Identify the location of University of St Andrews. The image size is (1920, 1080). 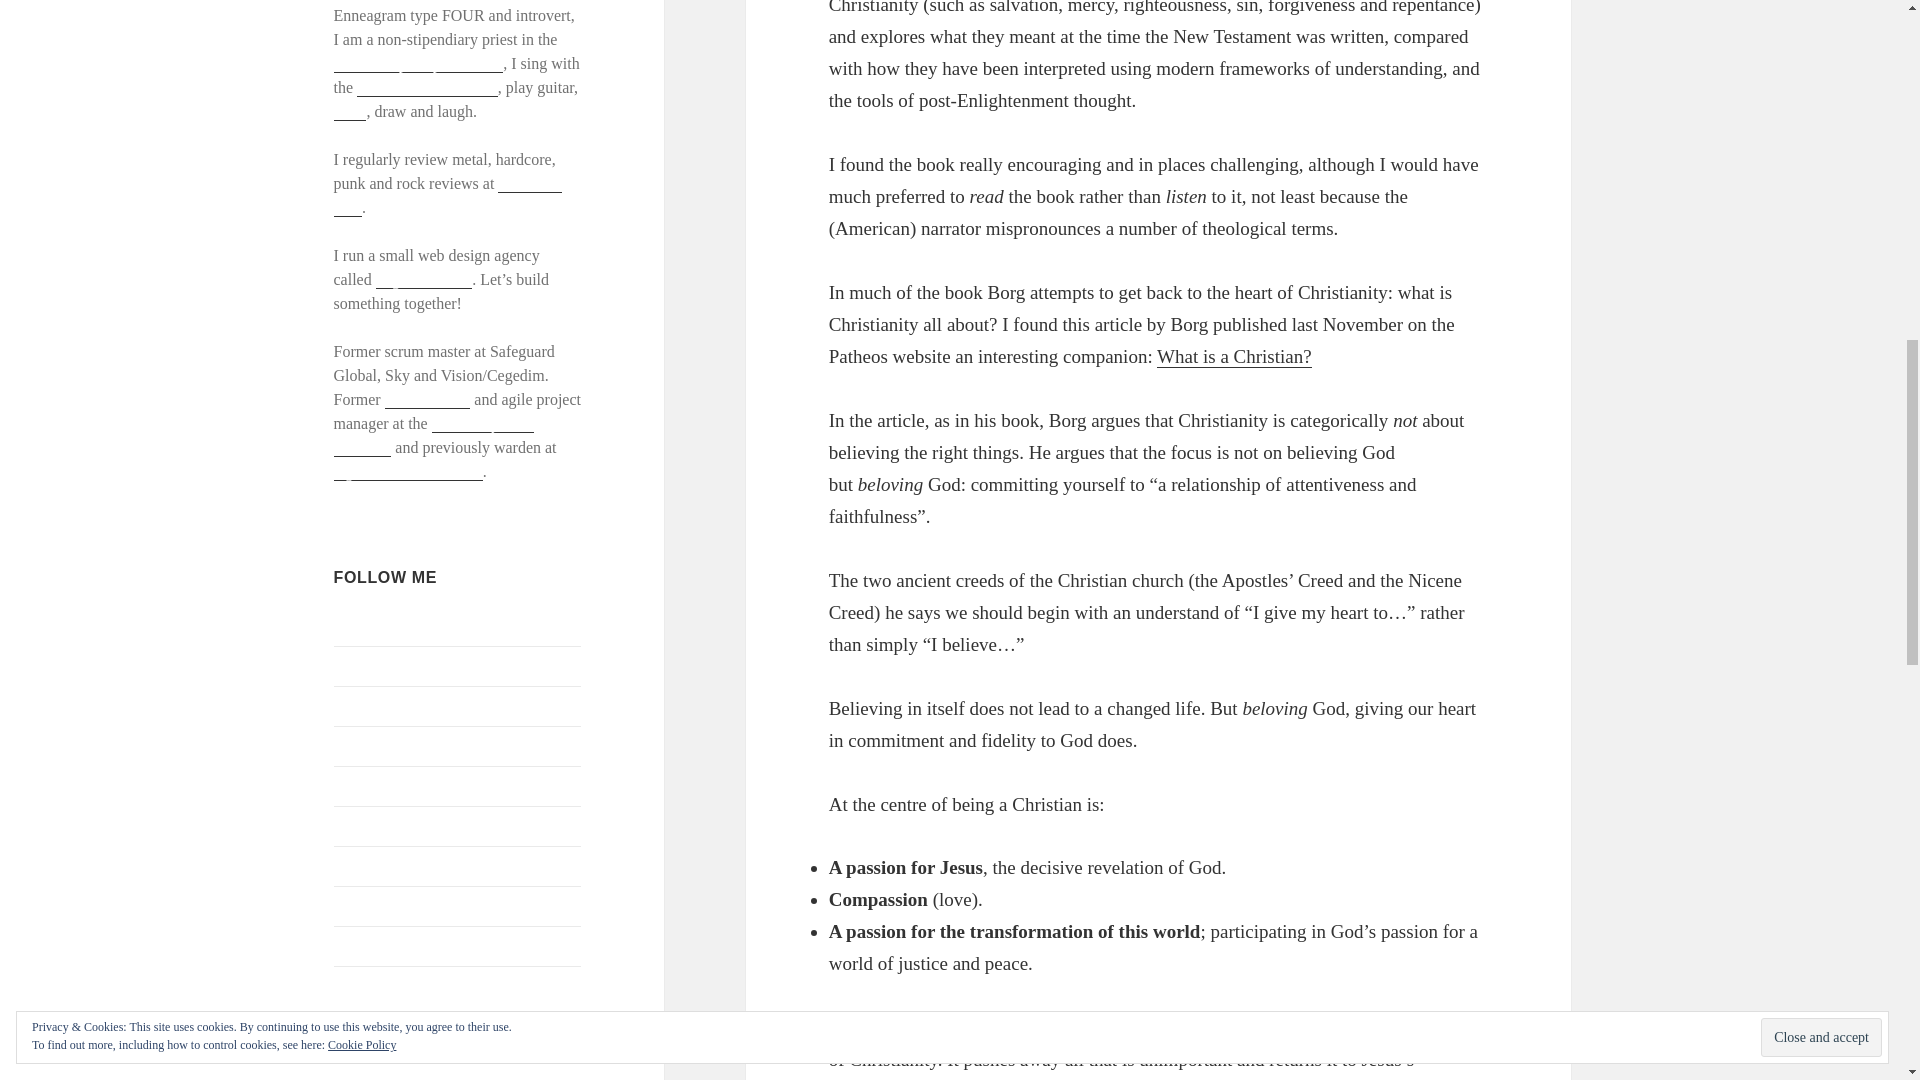
(434, 435).